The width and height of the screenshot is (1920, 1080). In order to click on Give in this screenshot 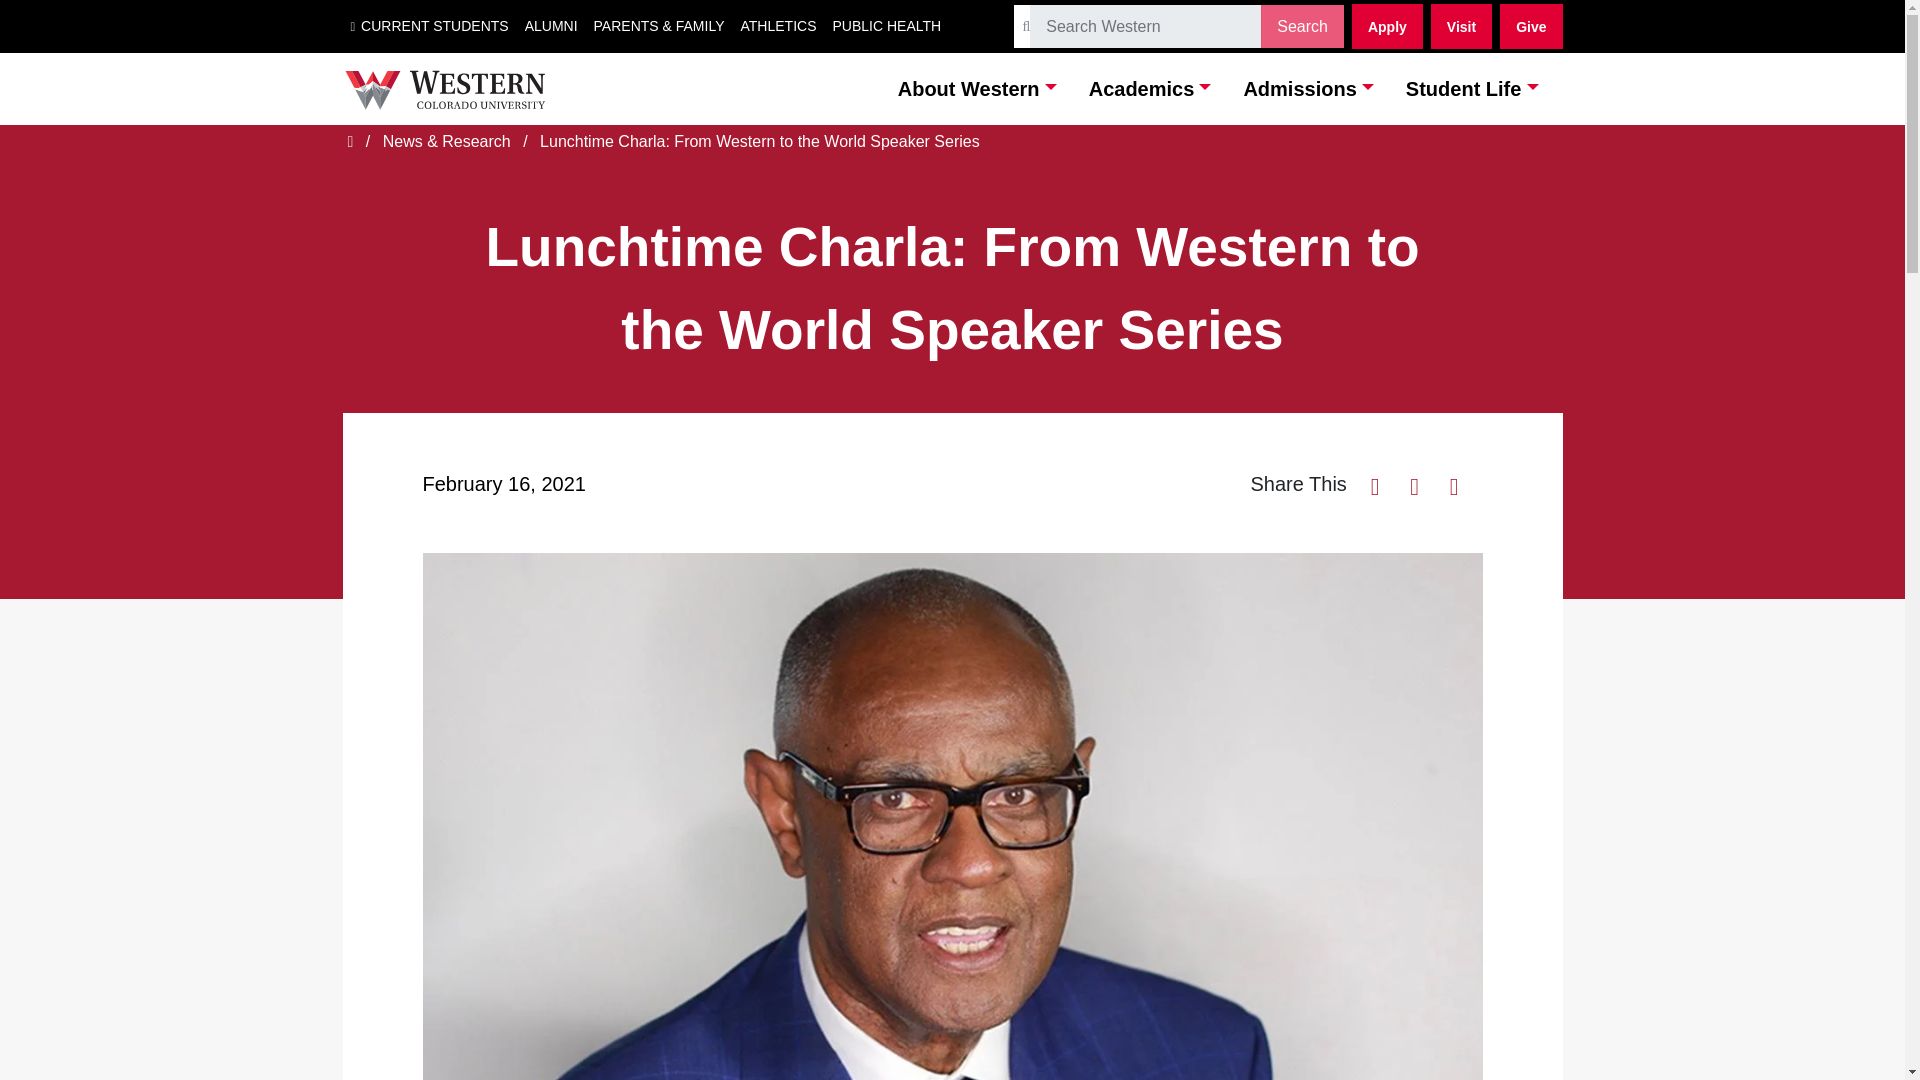, I will do `click(1530, 26)`.